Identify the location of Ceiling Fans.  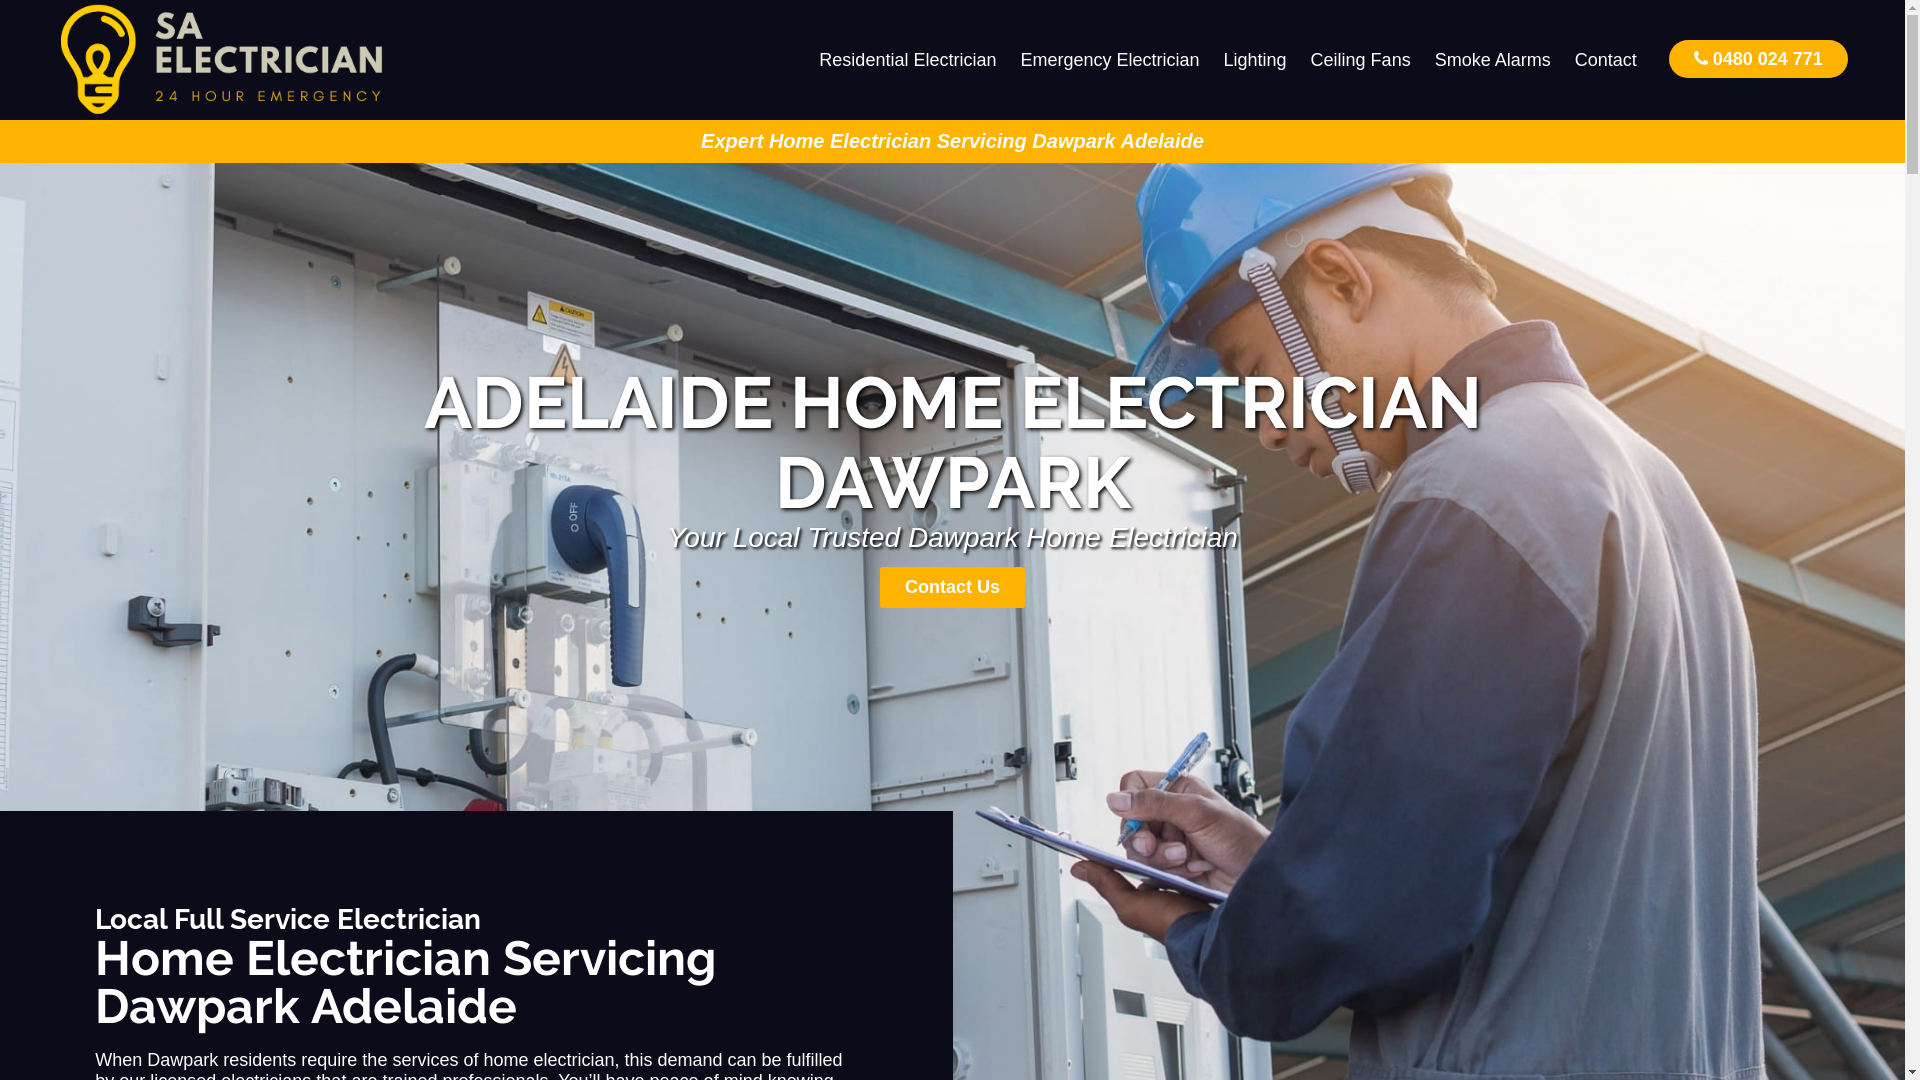
(1361, 60).